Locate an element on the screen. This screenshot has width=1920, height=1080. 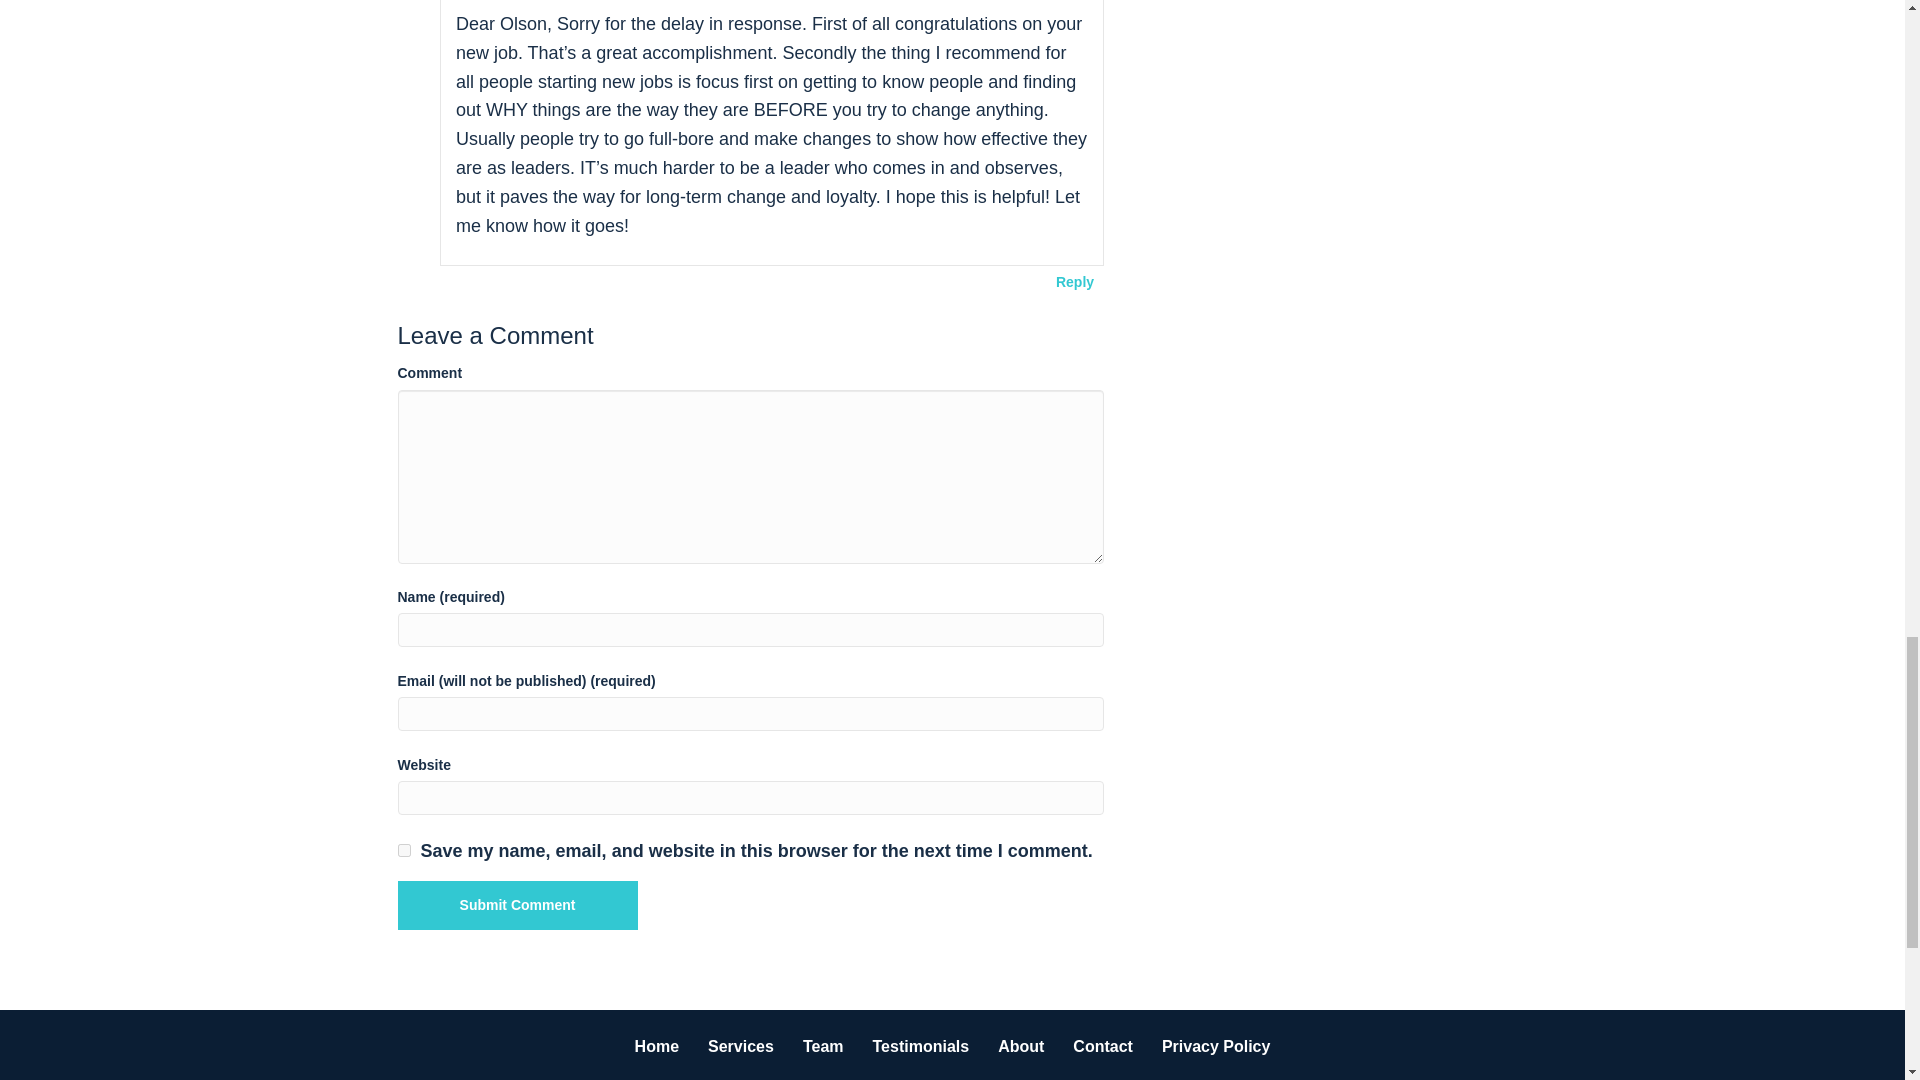
Submit Comment is located at coordinates (517, 905).